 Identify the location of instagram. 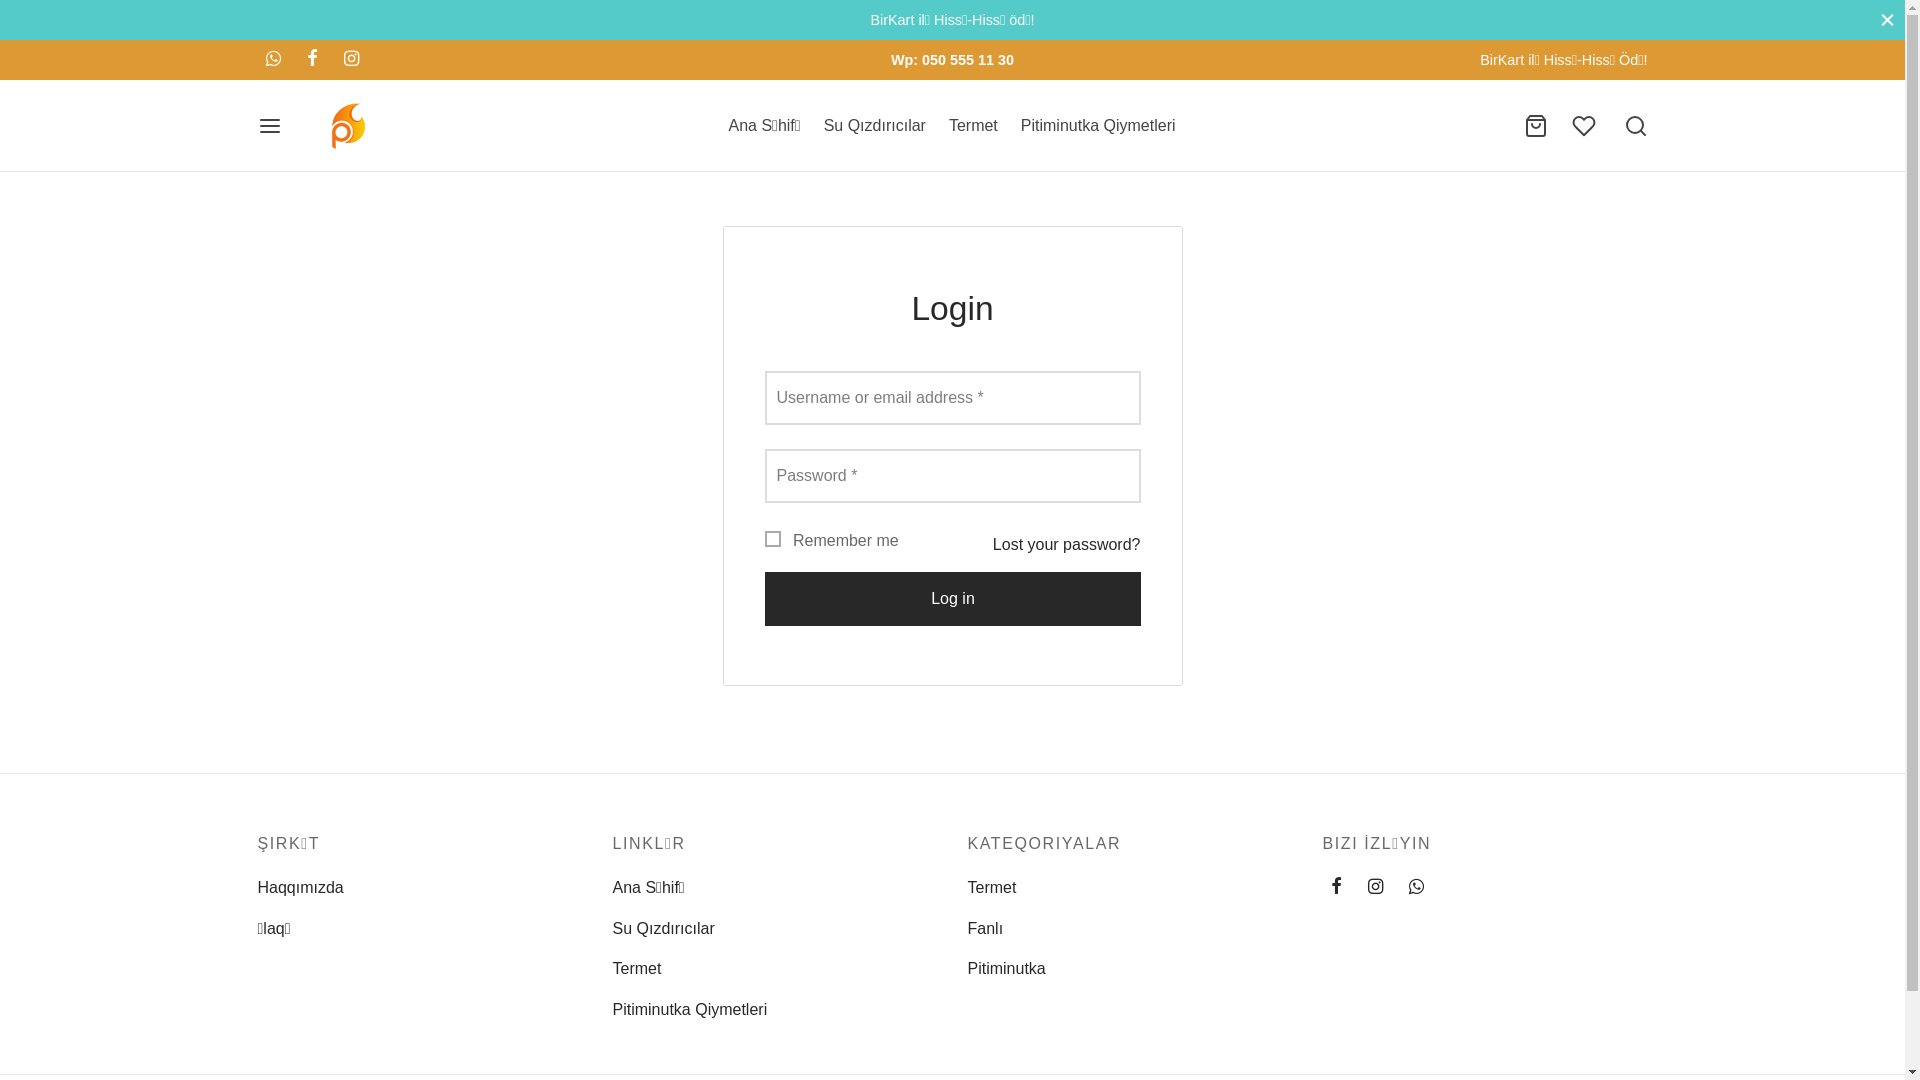
(1376, 888).